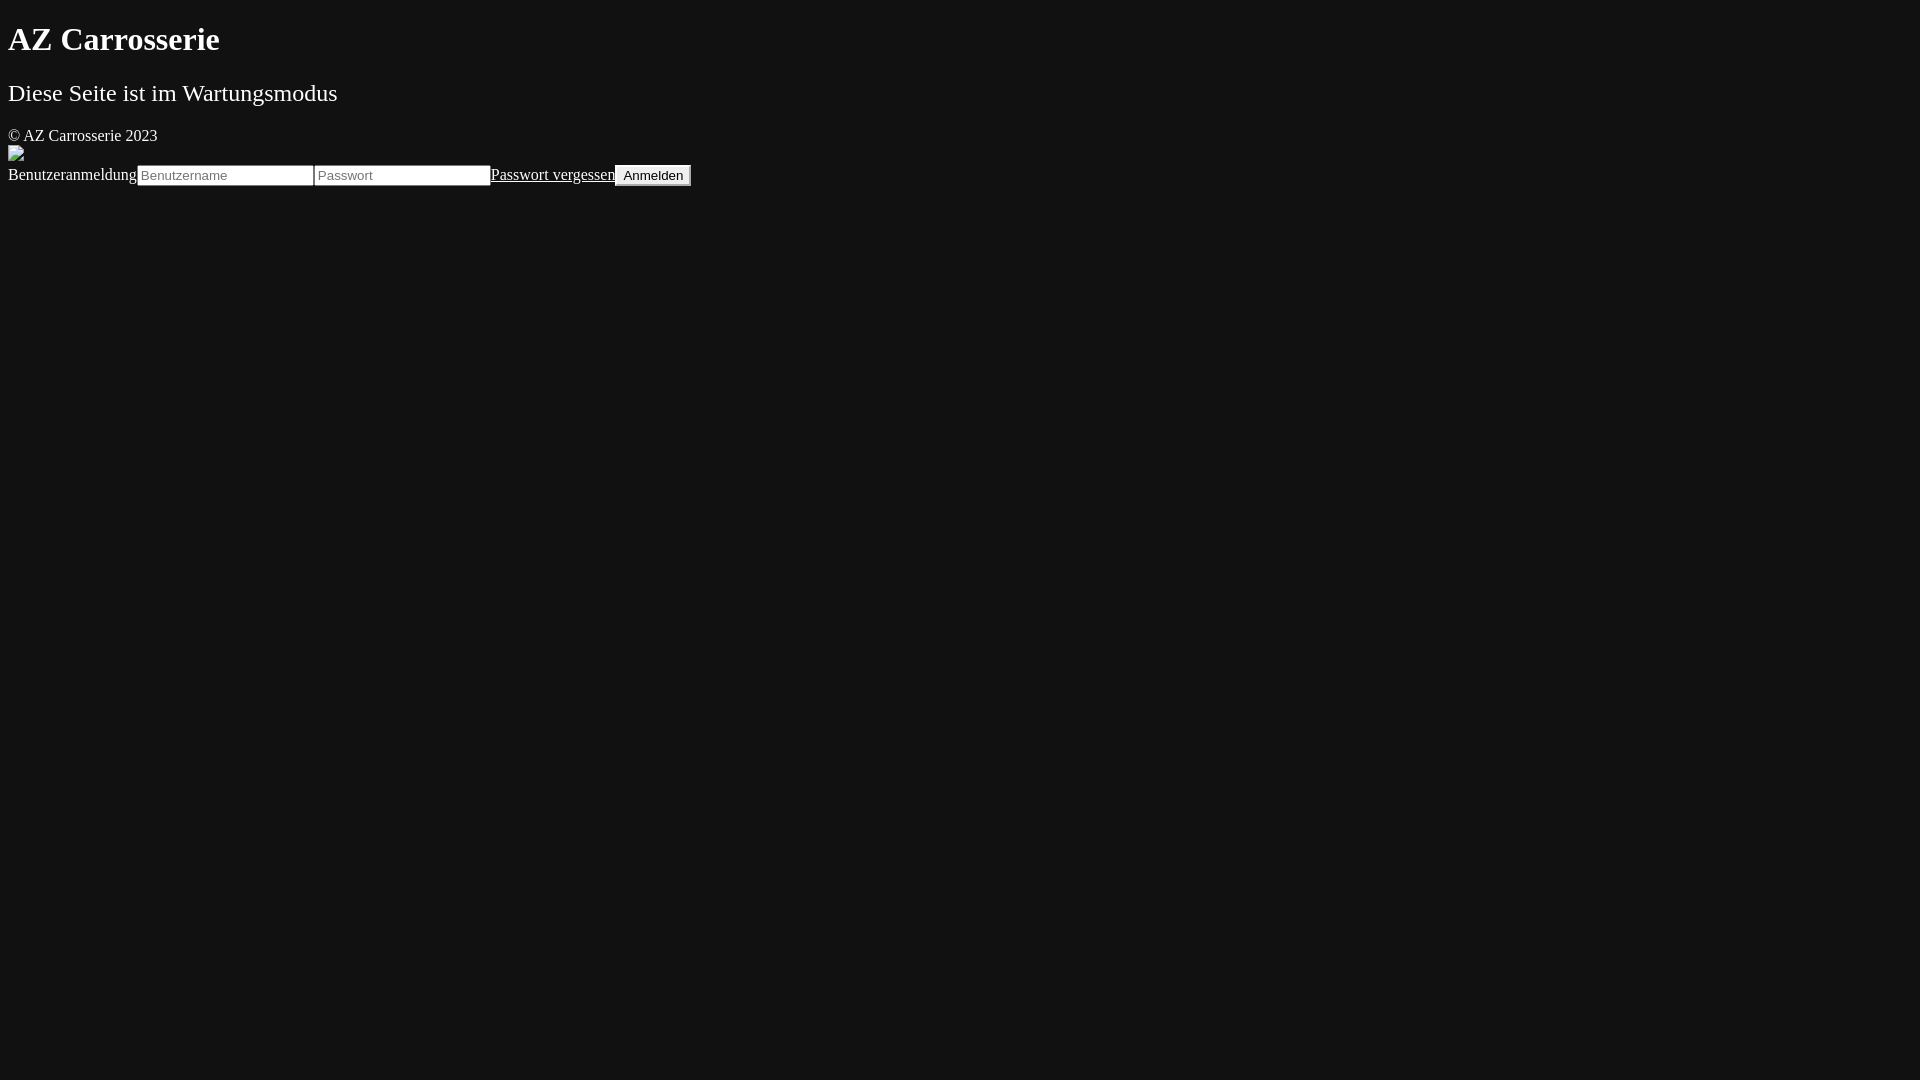  I want to click on Anmelden, so click(653, 176).